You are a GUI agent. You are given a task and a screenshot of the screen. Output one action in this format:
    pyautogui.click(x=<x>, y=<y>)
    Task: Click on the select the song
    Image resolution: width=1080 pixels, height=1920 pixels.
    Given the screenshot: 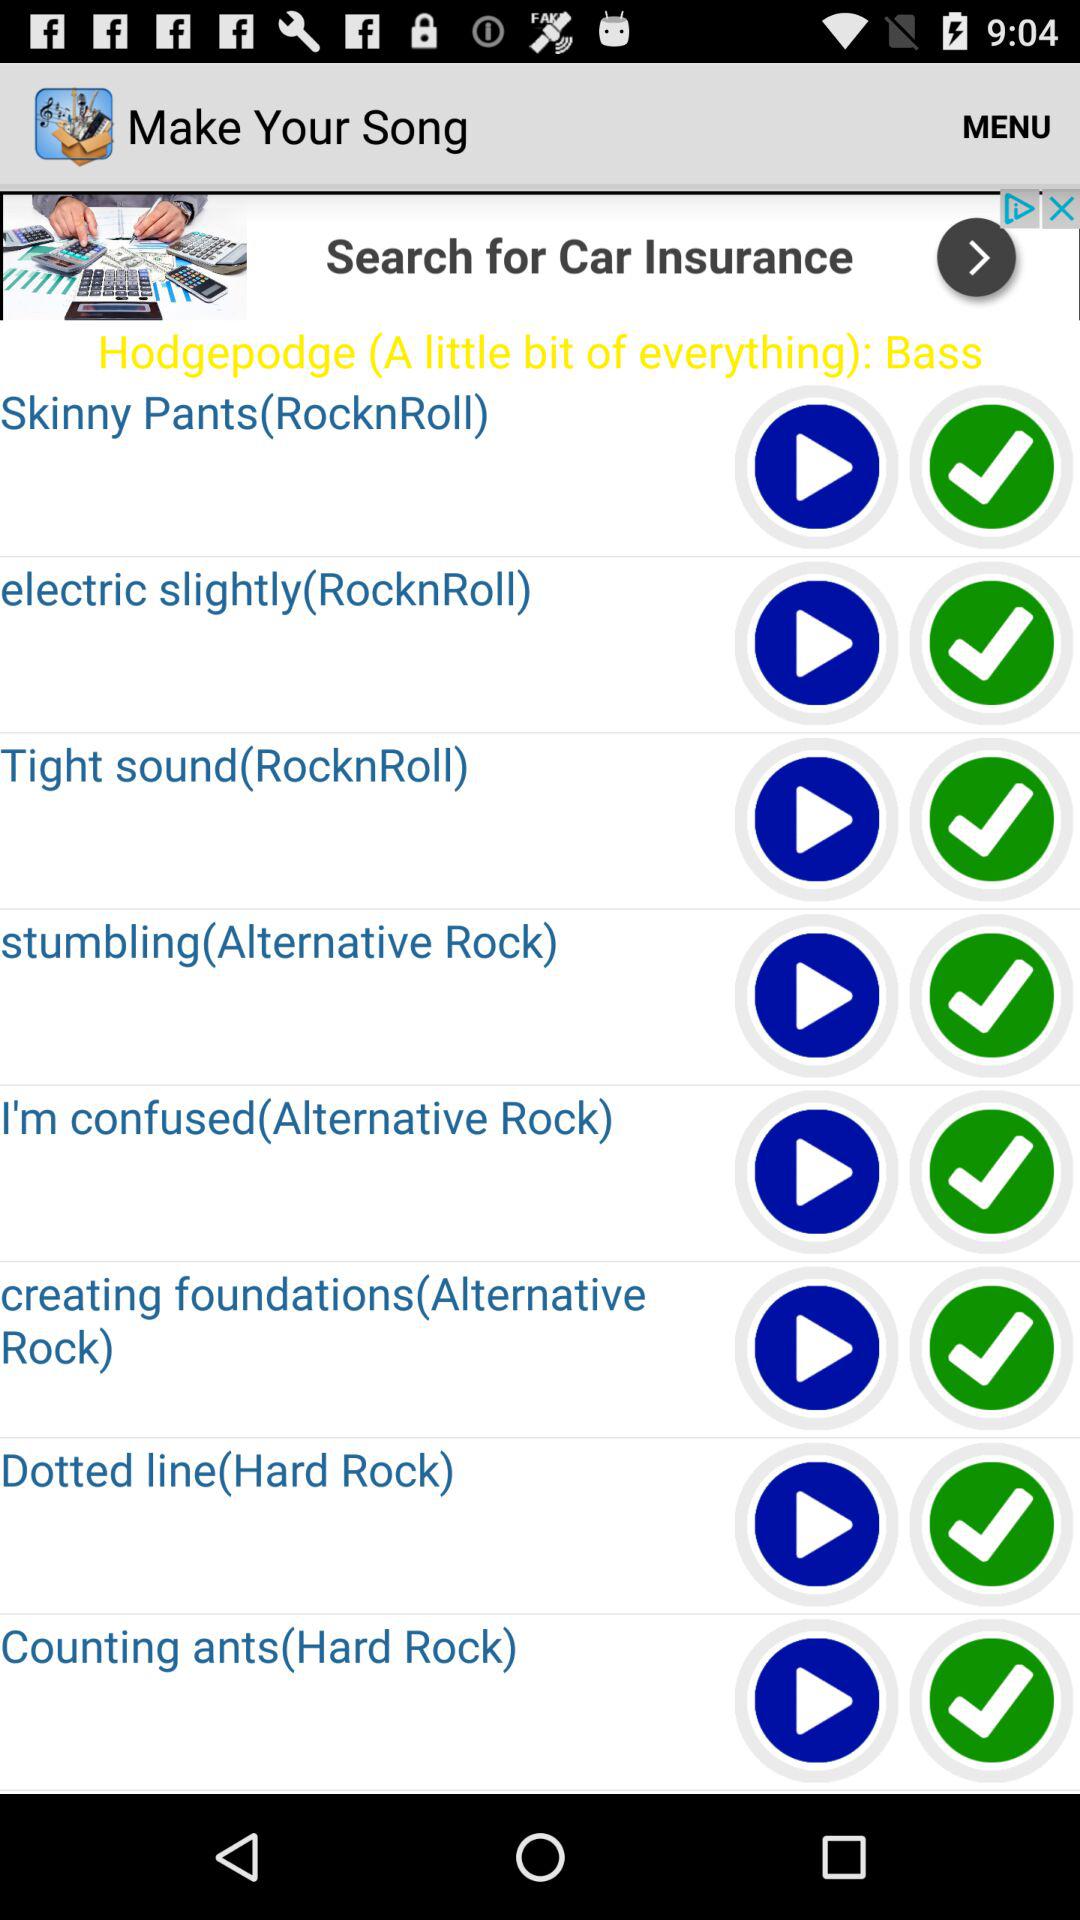 What is the action you would take?
    pyautogui.click(x=992, y=820)
    